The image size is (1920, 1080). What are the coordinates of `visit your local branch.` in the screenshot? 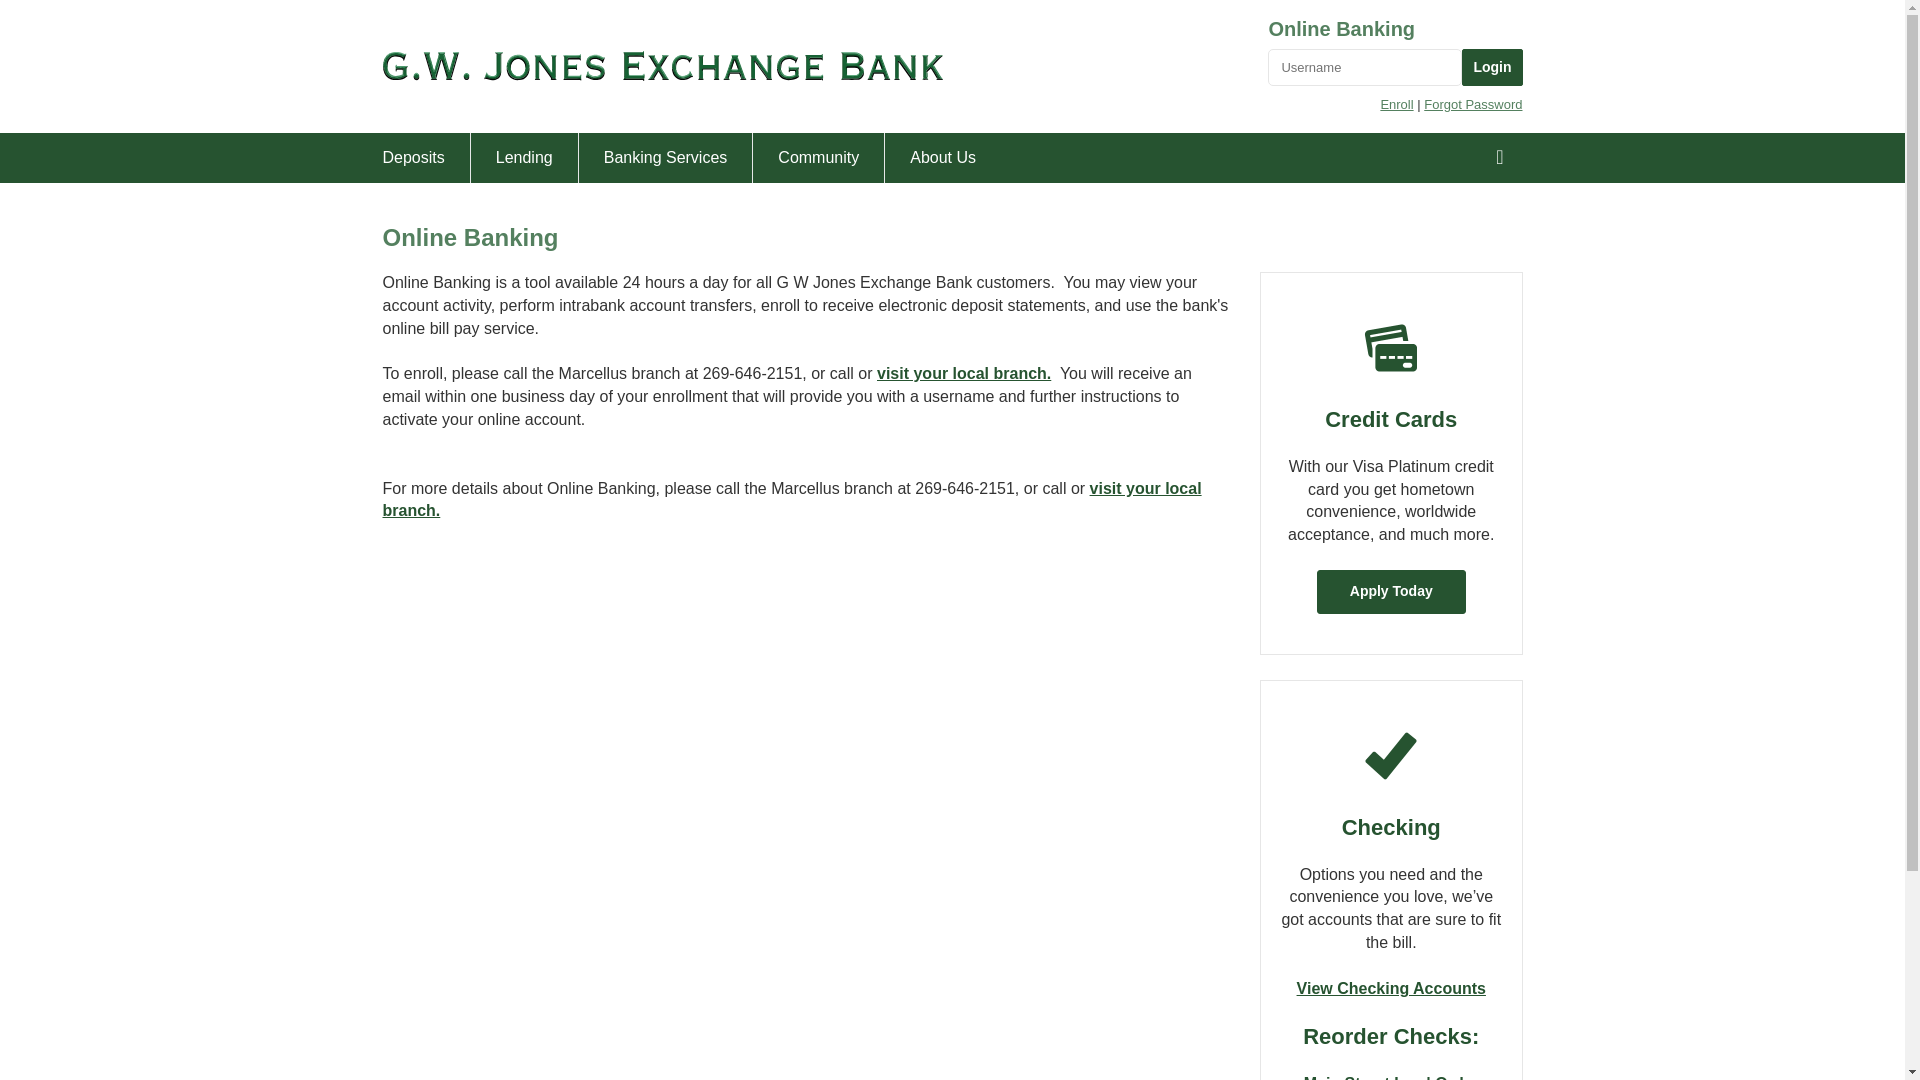 It's located at (964, 374).